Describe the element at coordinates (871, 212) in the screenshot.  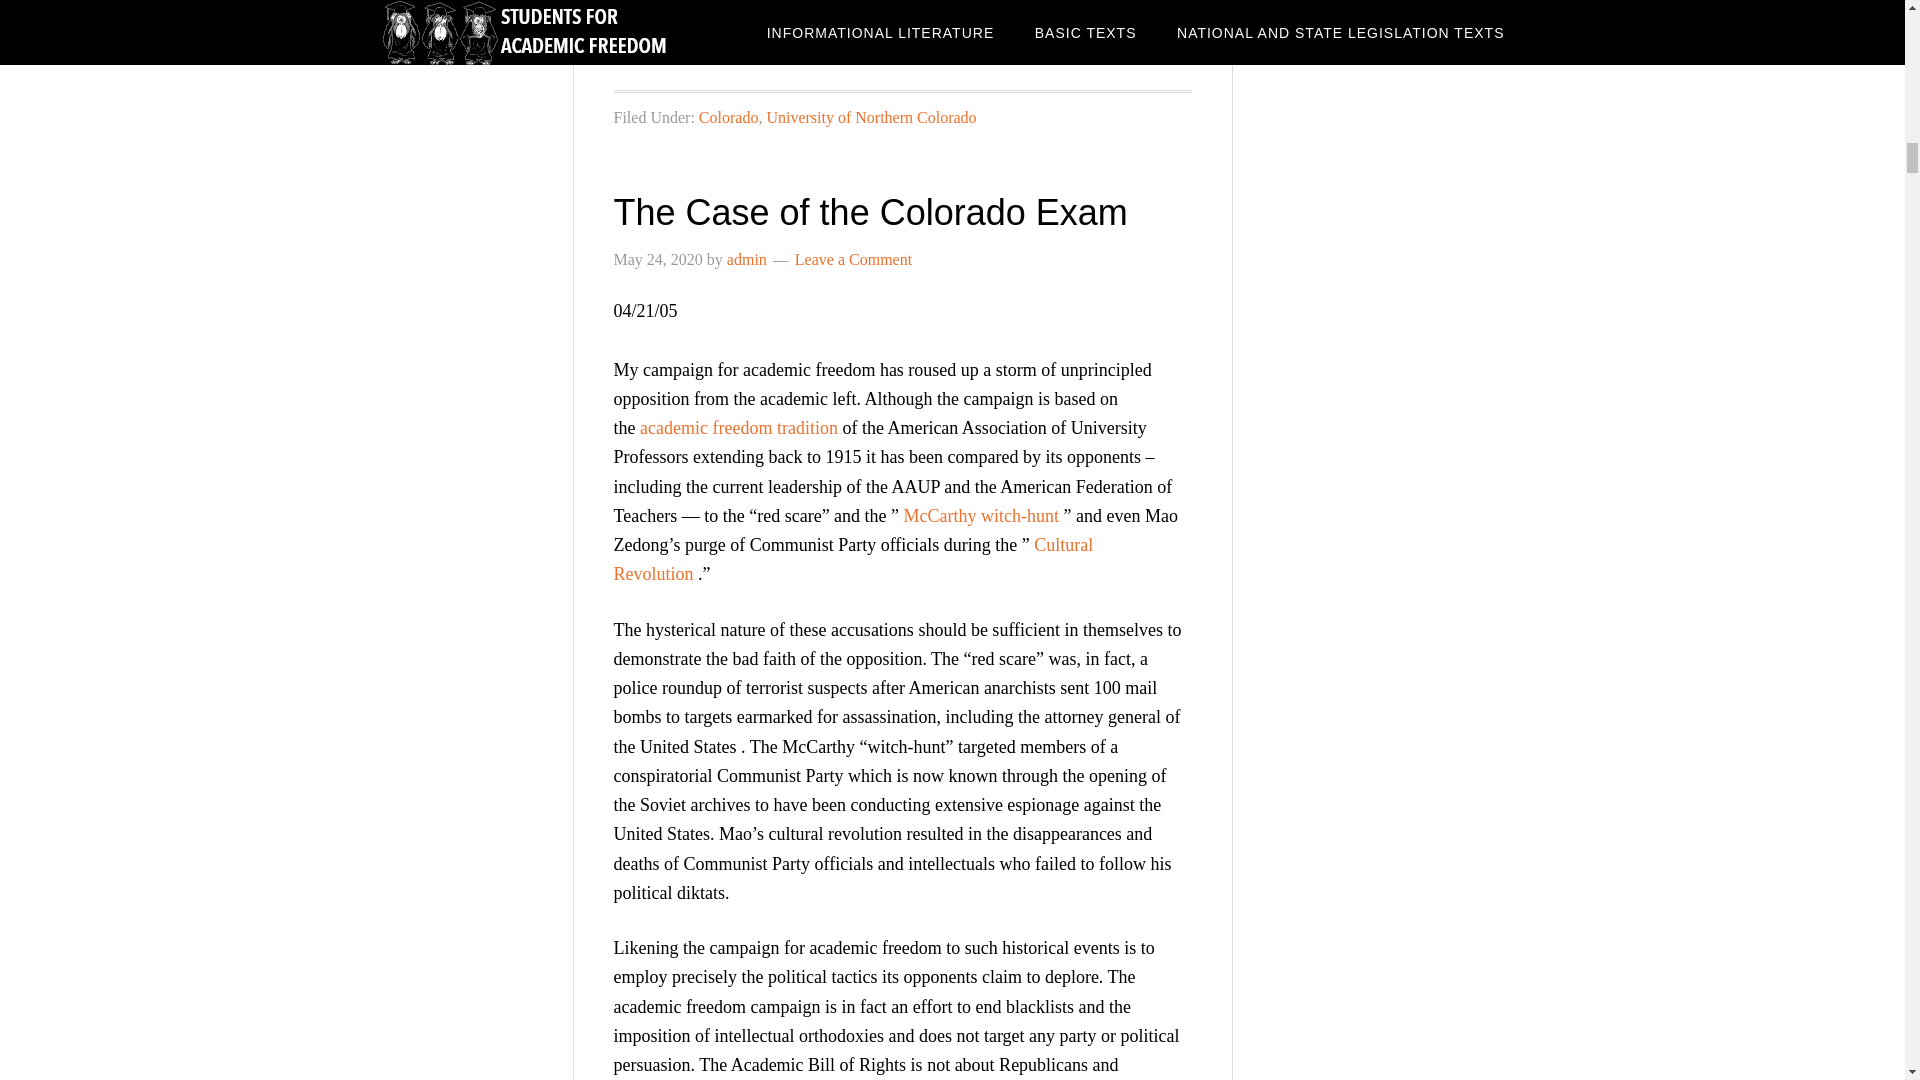
I see `The Case of the Colorado Exam` at that location.